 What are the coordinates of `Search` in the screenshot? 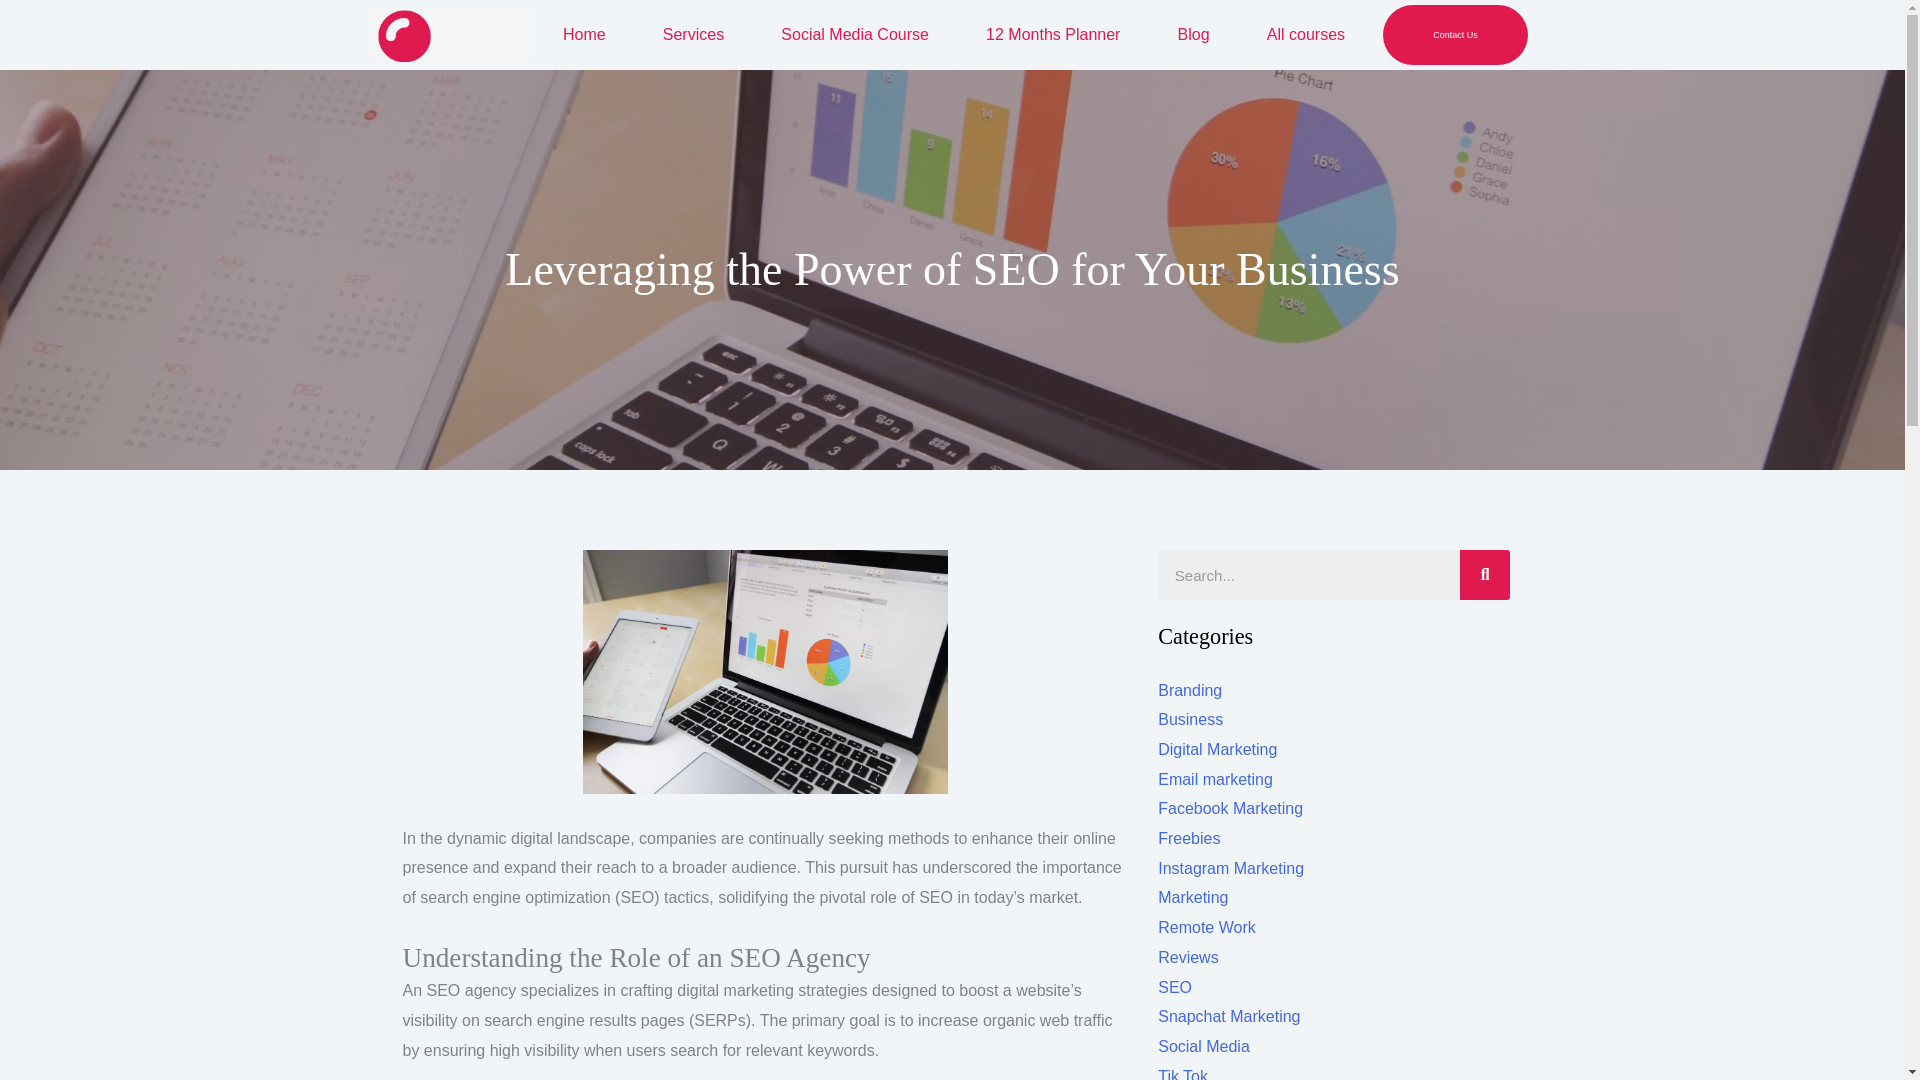 It's located at (1308, 574).